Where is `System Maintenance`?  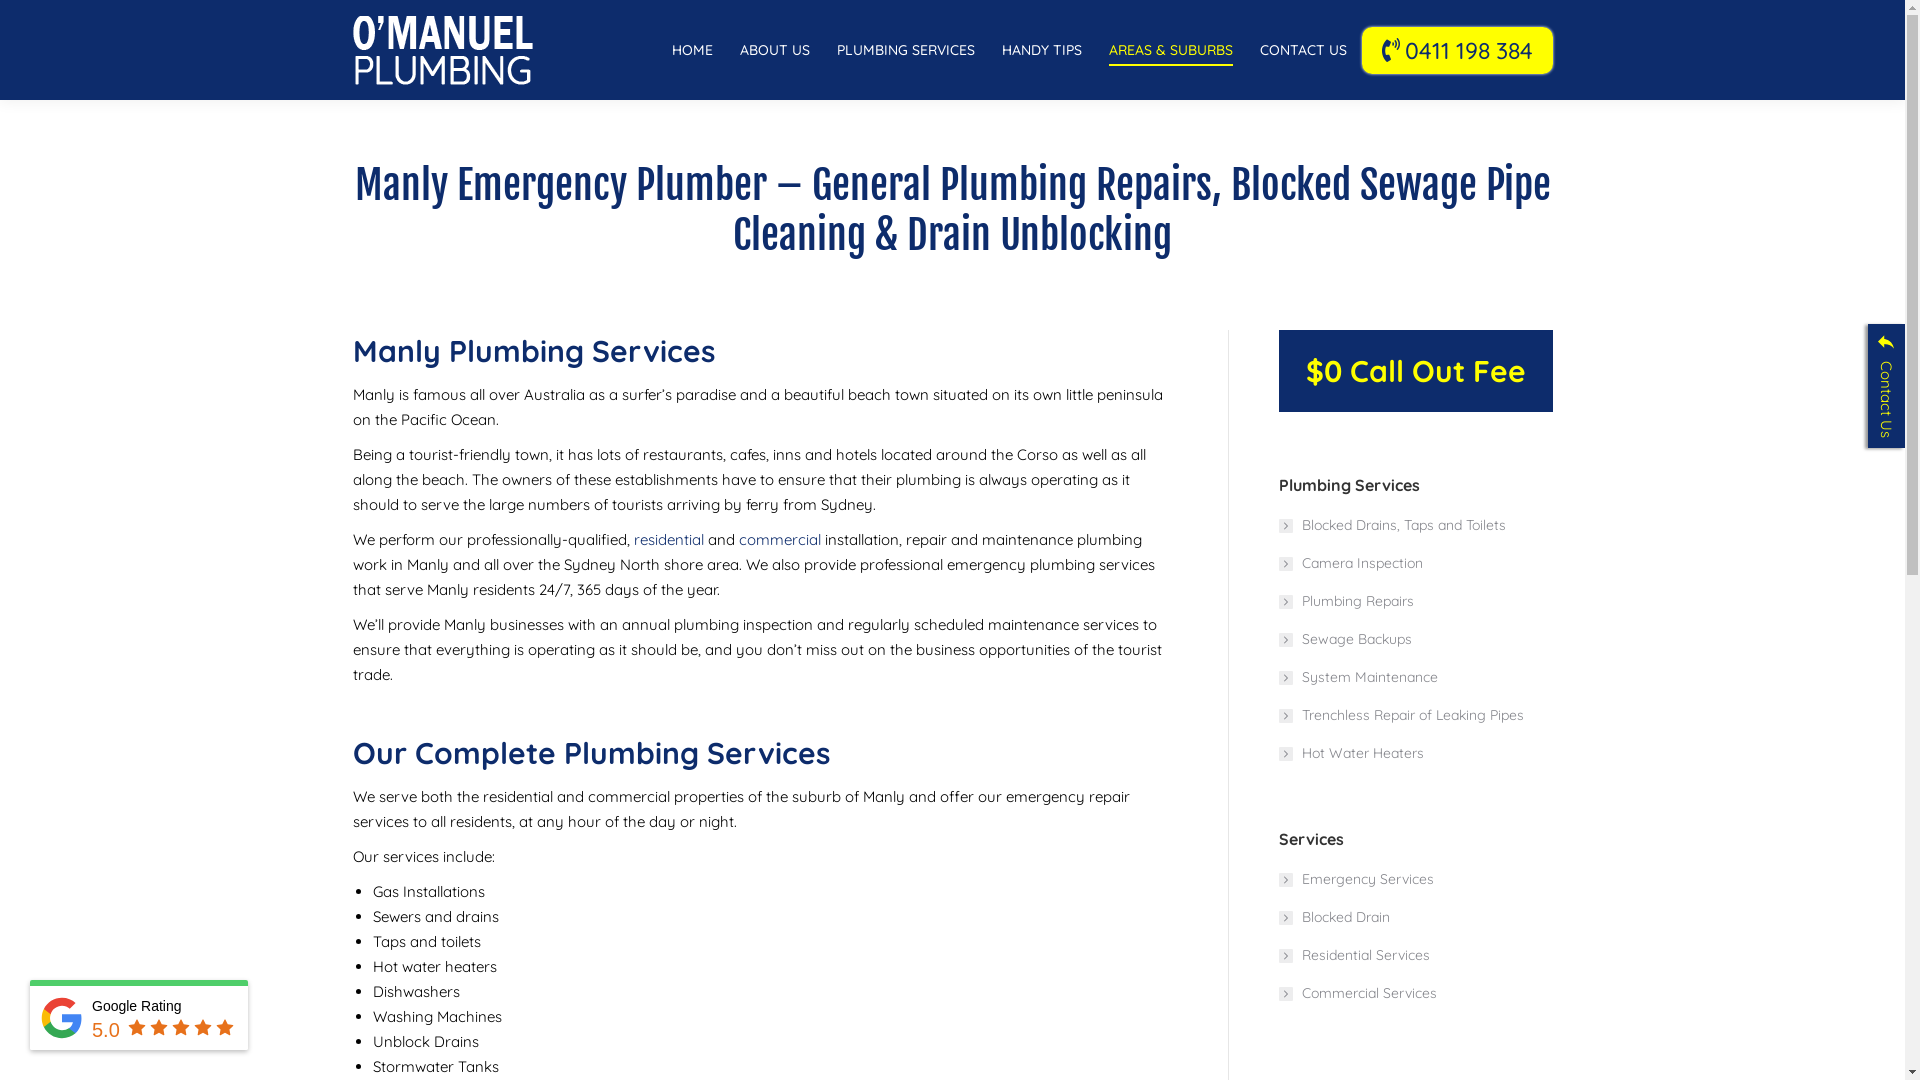 System Maintenance is located at coordinates (1358, 678).